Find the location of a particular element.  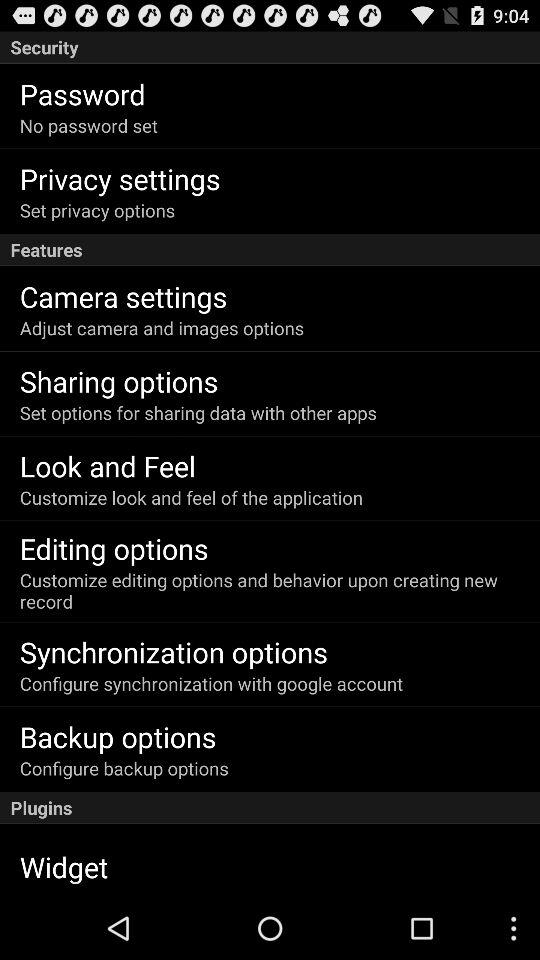

flip until camera settings is located at coordinates (123, 296).